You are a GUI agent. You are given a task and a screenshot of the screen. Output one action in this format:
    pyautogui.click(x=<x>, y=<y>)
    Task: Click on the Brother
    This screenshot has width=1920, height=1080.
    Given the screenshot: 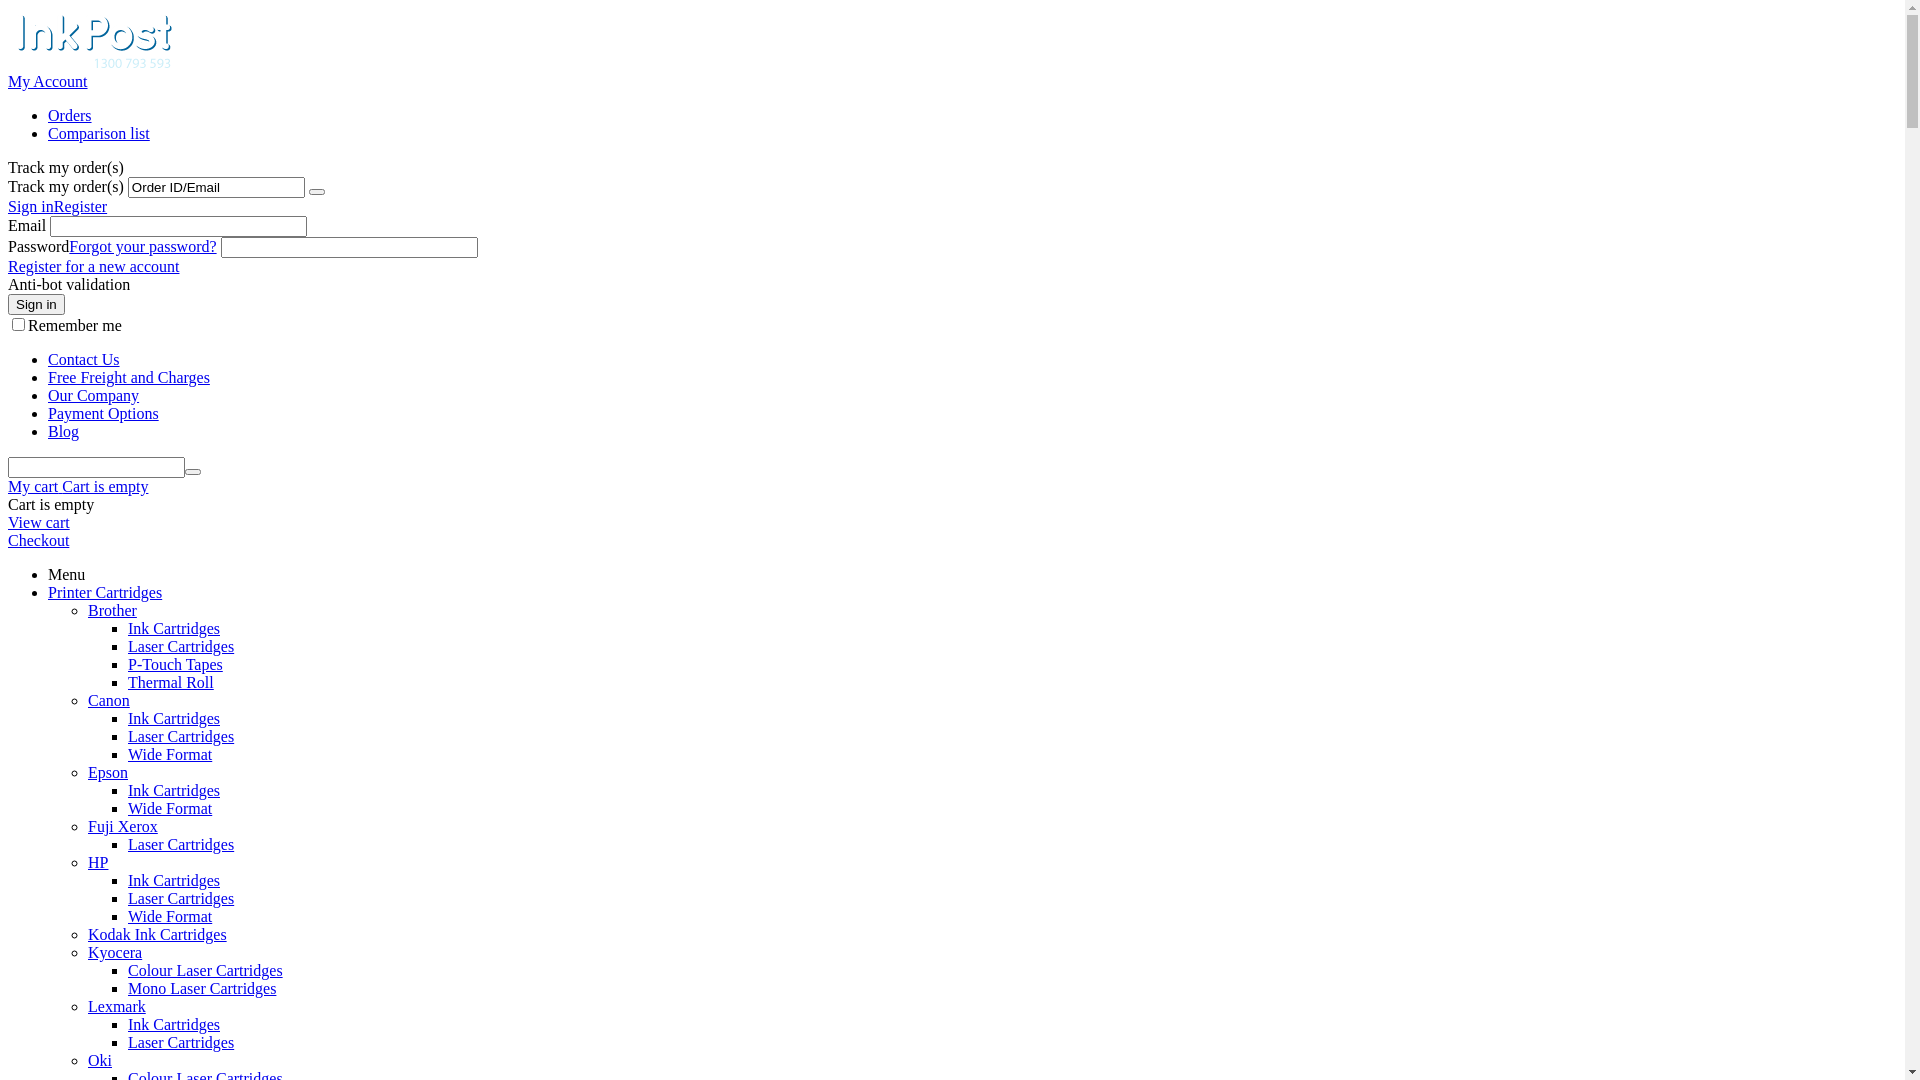 What is the action you would take?
    pyautogui.click(x=112, y=610)
    